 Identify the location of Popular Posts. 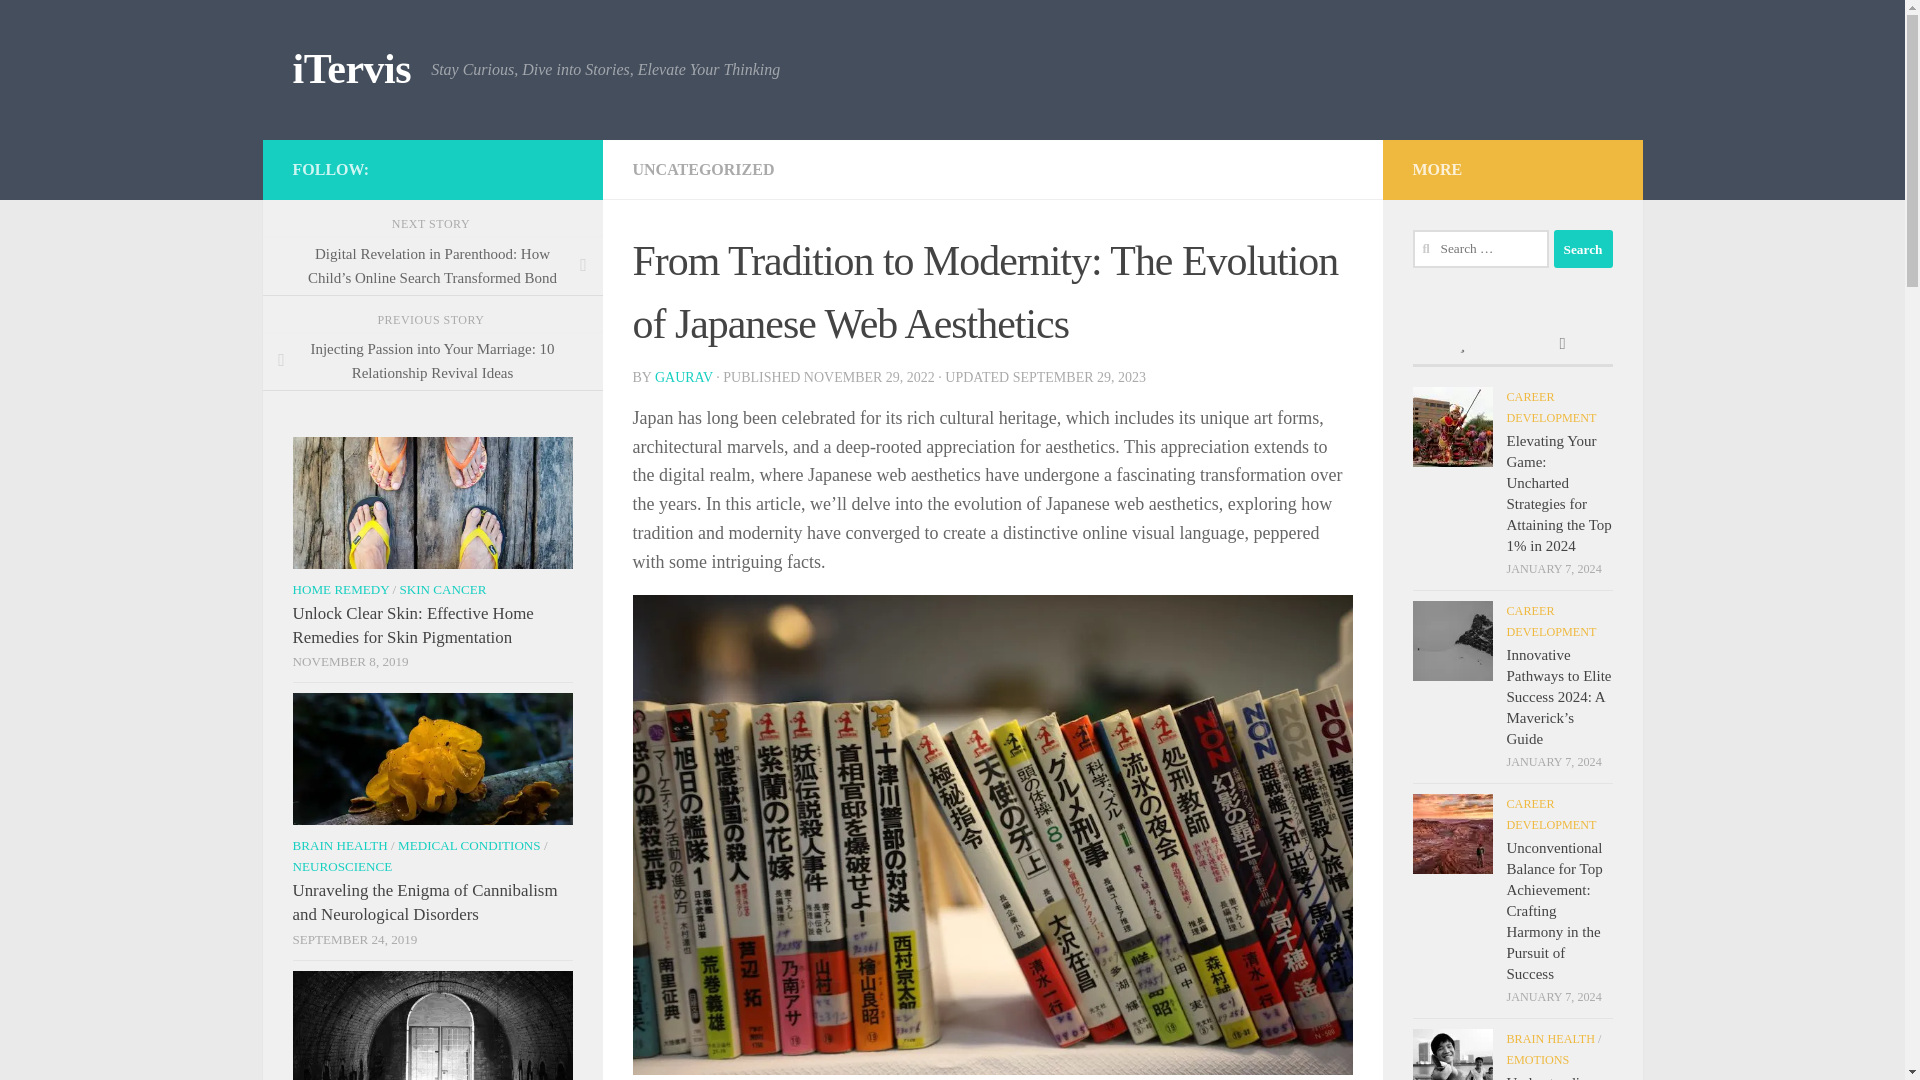
(1462, 346).